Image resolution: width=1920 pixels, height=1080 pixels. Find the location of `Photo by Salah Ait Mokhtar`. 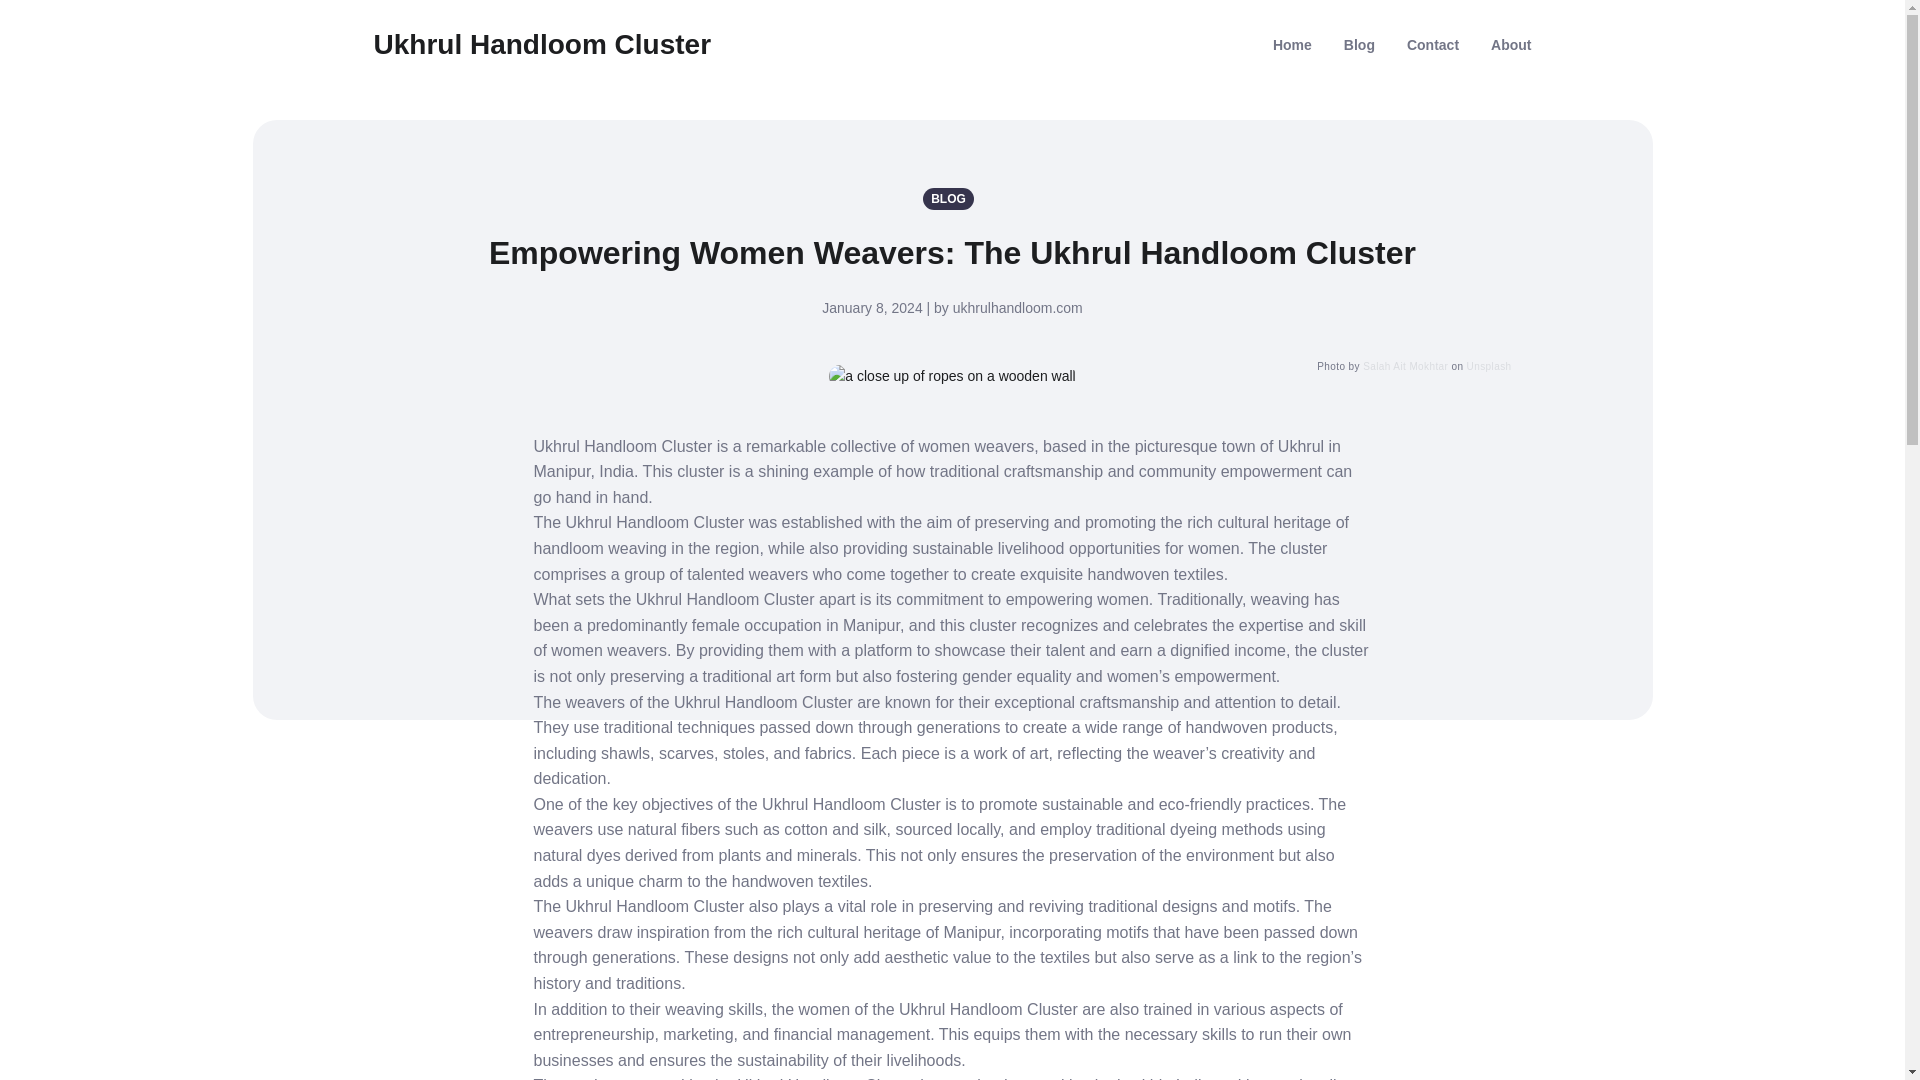

Photo by Salah Ait Mokhtar is located at coordinates (952, 376).